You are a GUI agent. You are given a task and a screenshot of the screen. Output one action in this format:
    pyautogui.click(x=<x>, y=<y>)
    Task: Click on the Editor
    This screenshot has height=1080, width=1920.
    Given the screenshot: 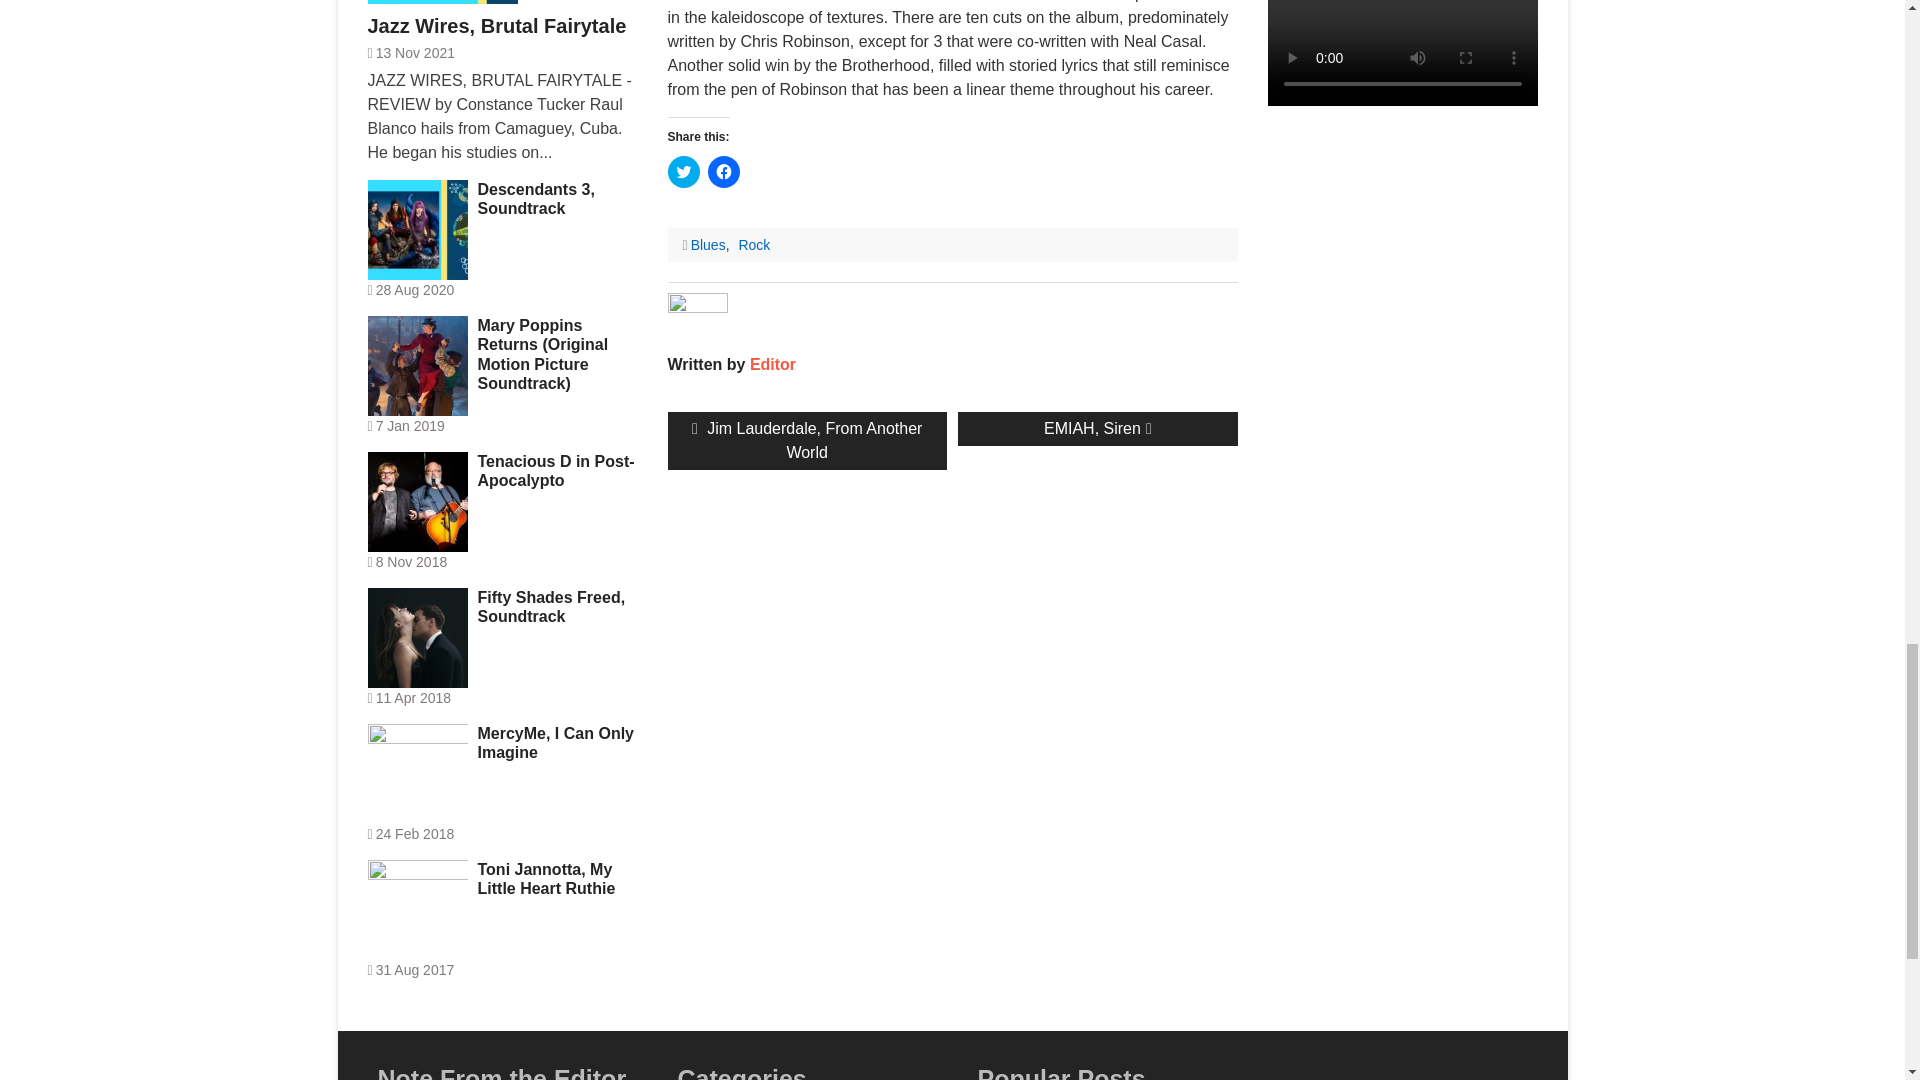 What is the action you would take?
    pyautogui.click(x=807, y=440)
    